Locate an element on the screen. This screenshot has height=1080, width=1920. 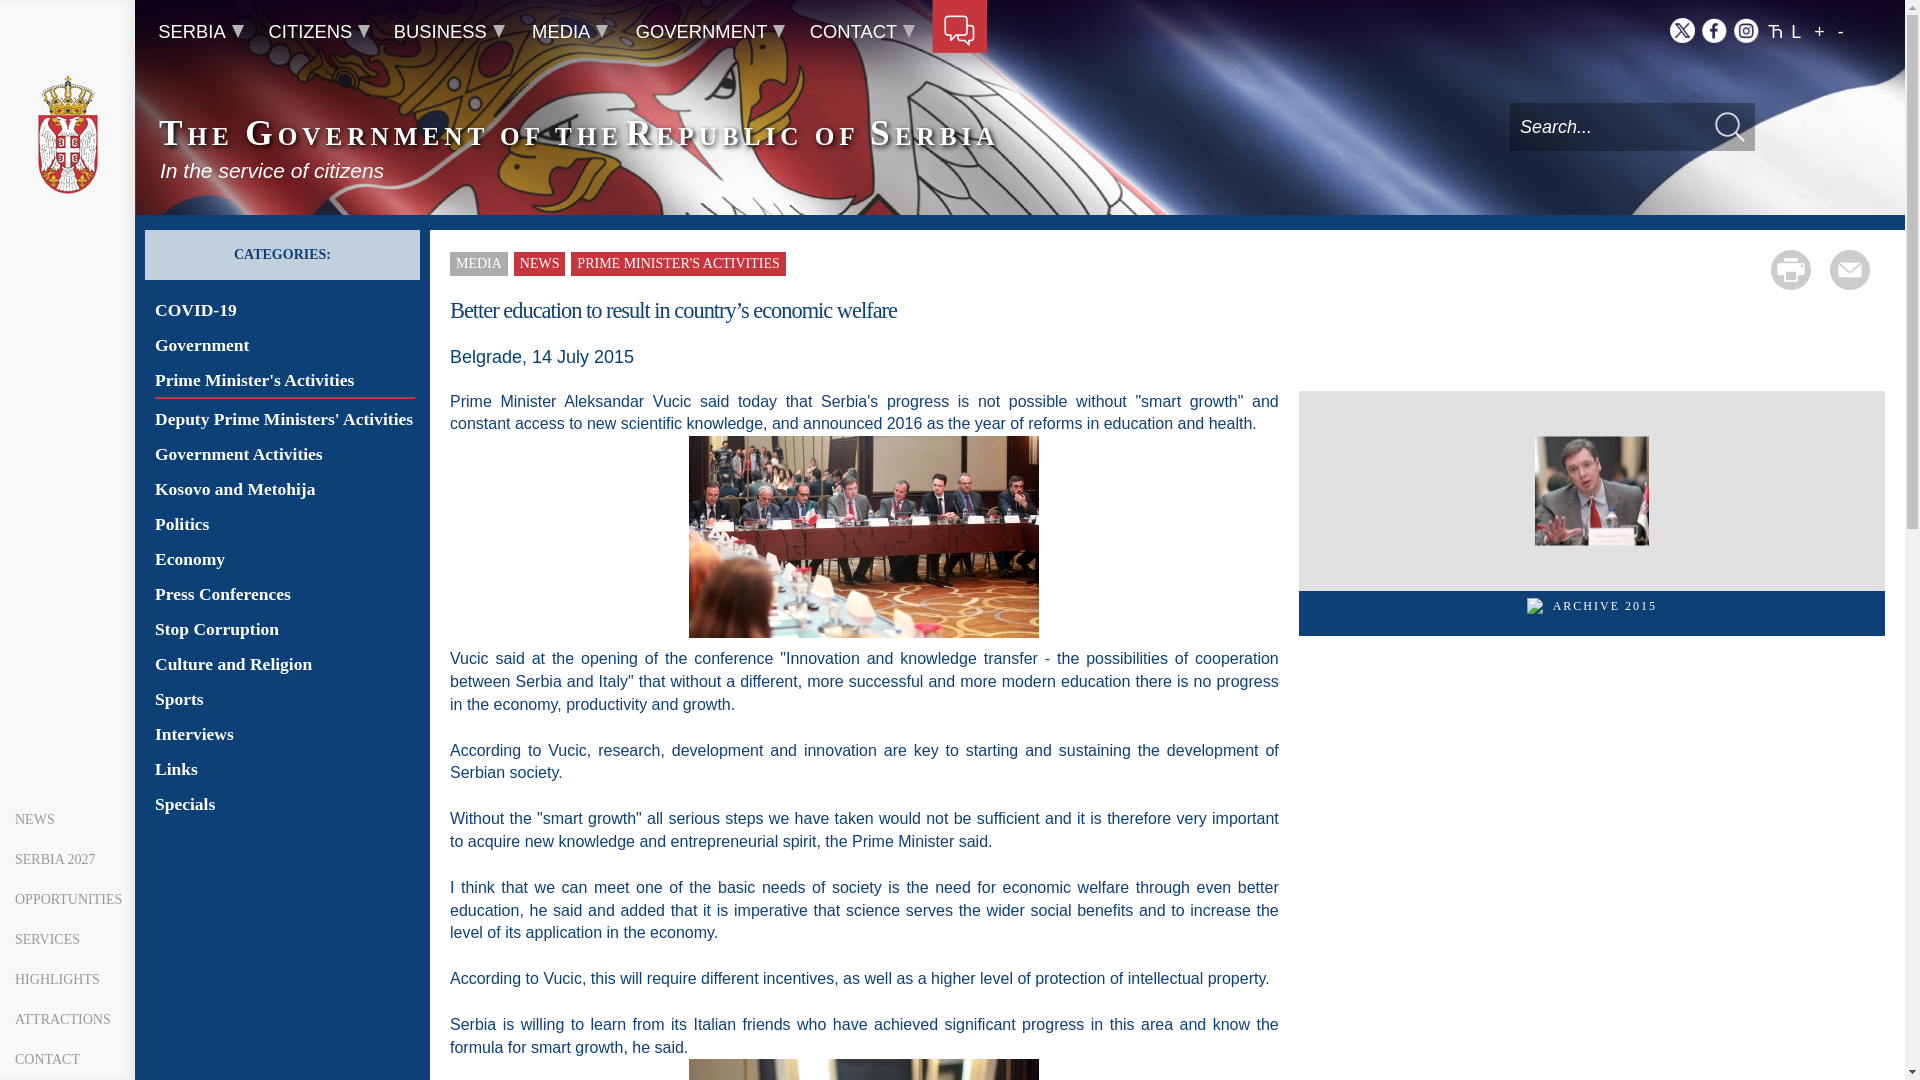
Attractions is located at coordinates (67, 1020).